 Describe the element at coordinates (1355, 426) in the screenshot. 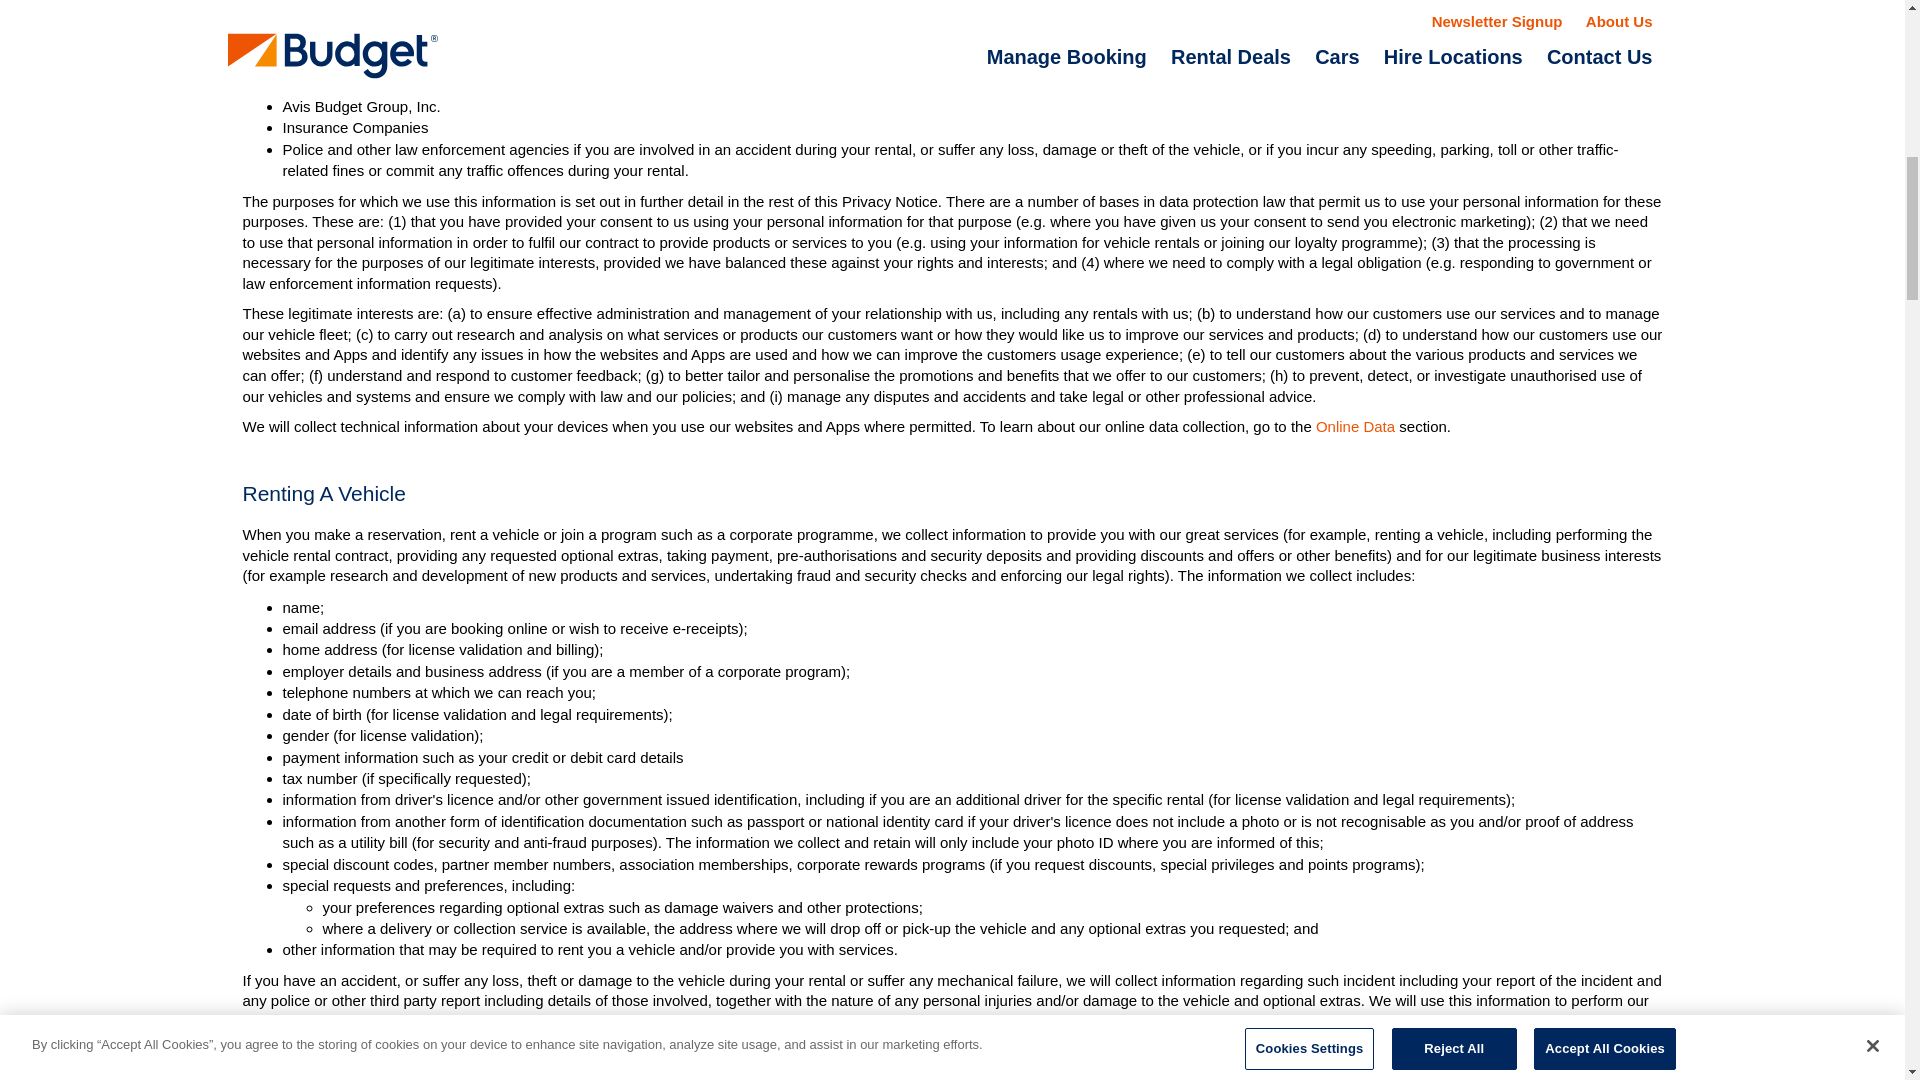

I see `Online Data` at that location.